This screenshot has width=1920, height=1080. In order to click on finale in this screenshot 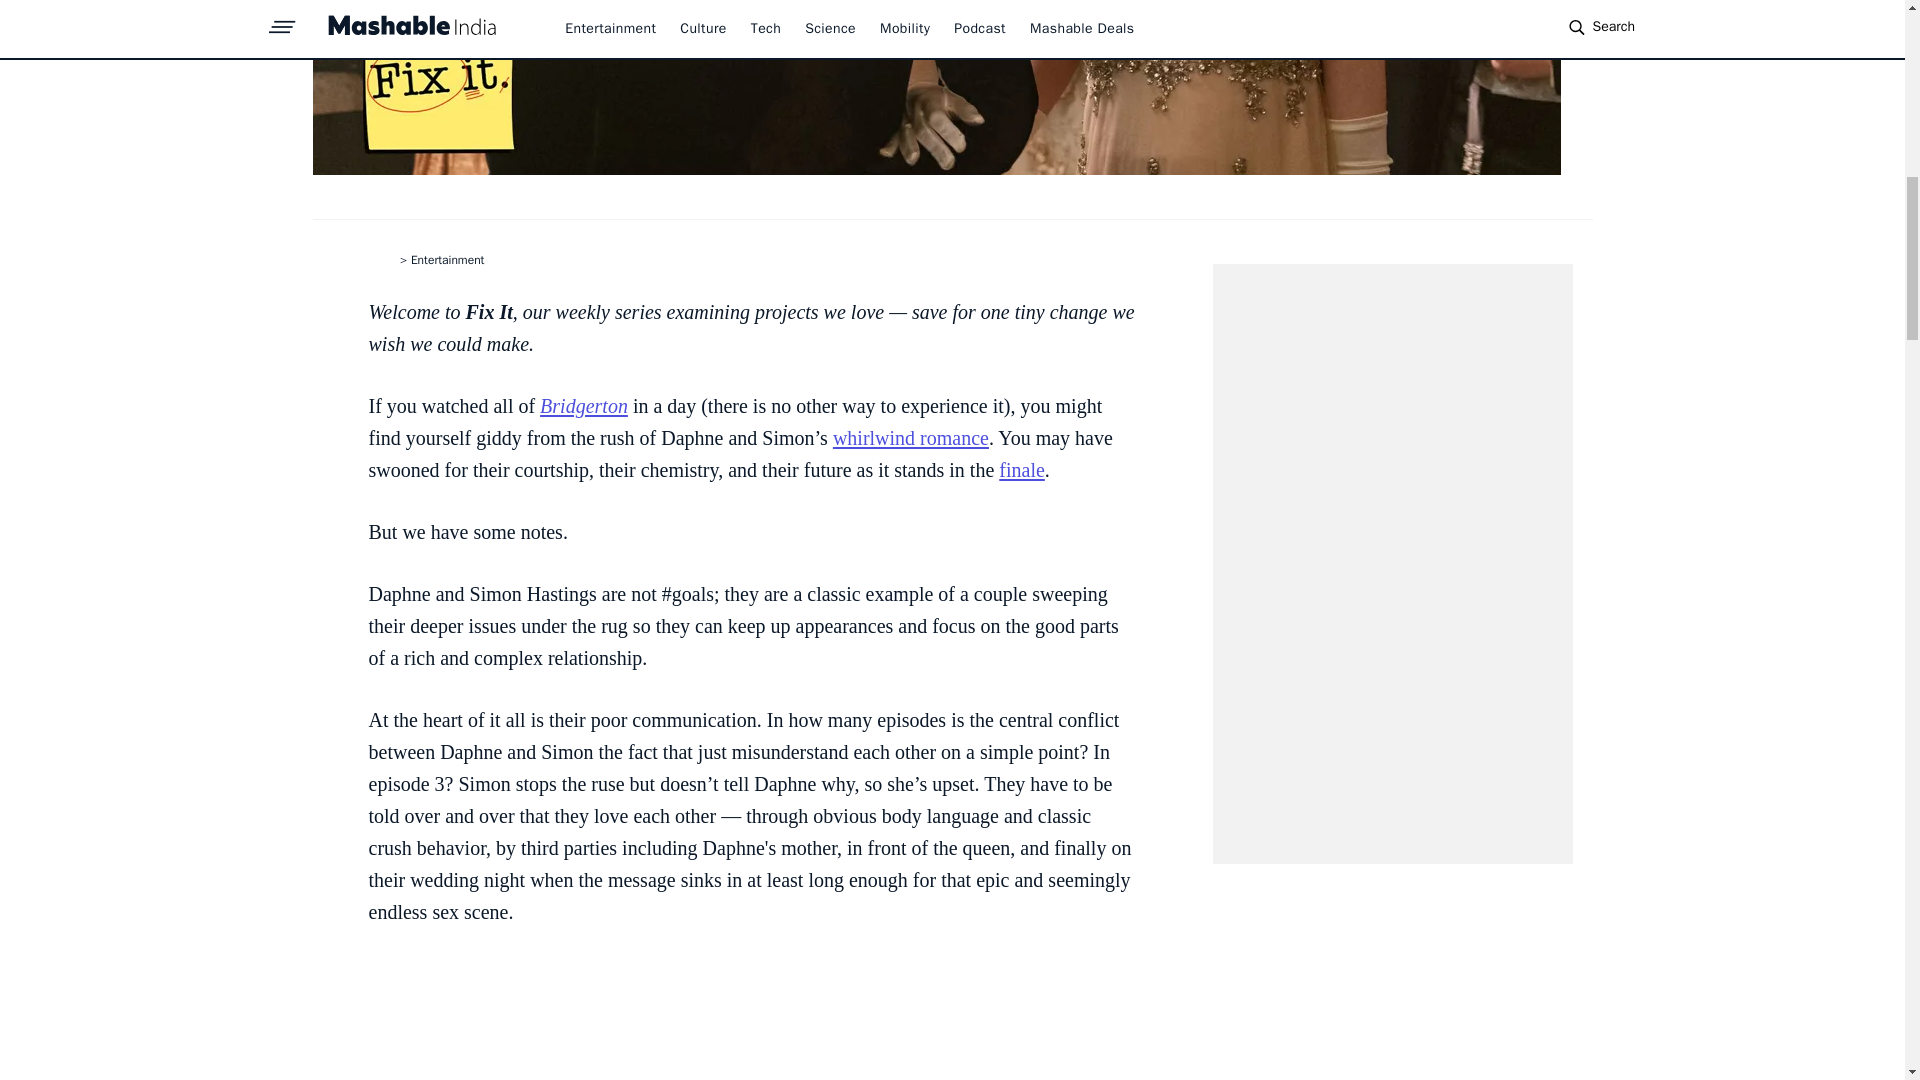, I will do `click(1021, 470)`.